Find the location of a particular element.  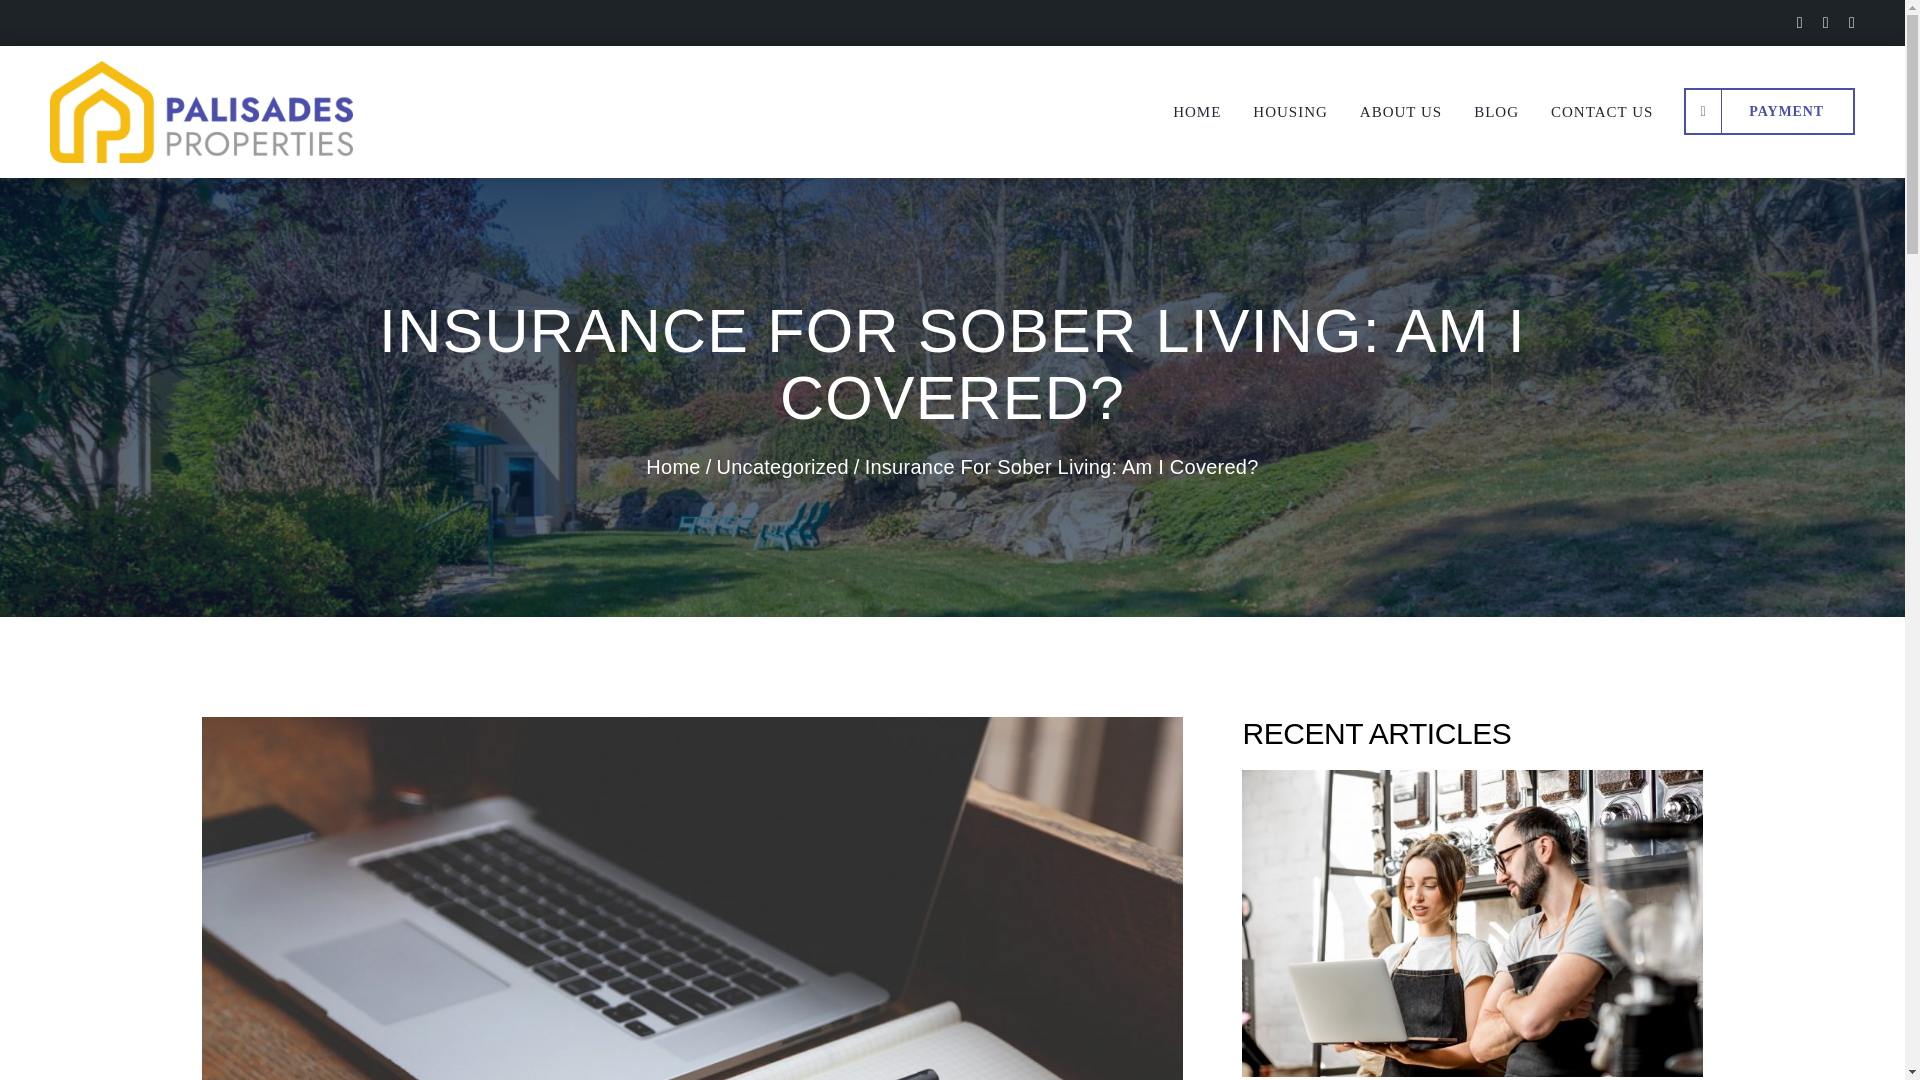

HOUSING is located at coordinates (1290, 112).